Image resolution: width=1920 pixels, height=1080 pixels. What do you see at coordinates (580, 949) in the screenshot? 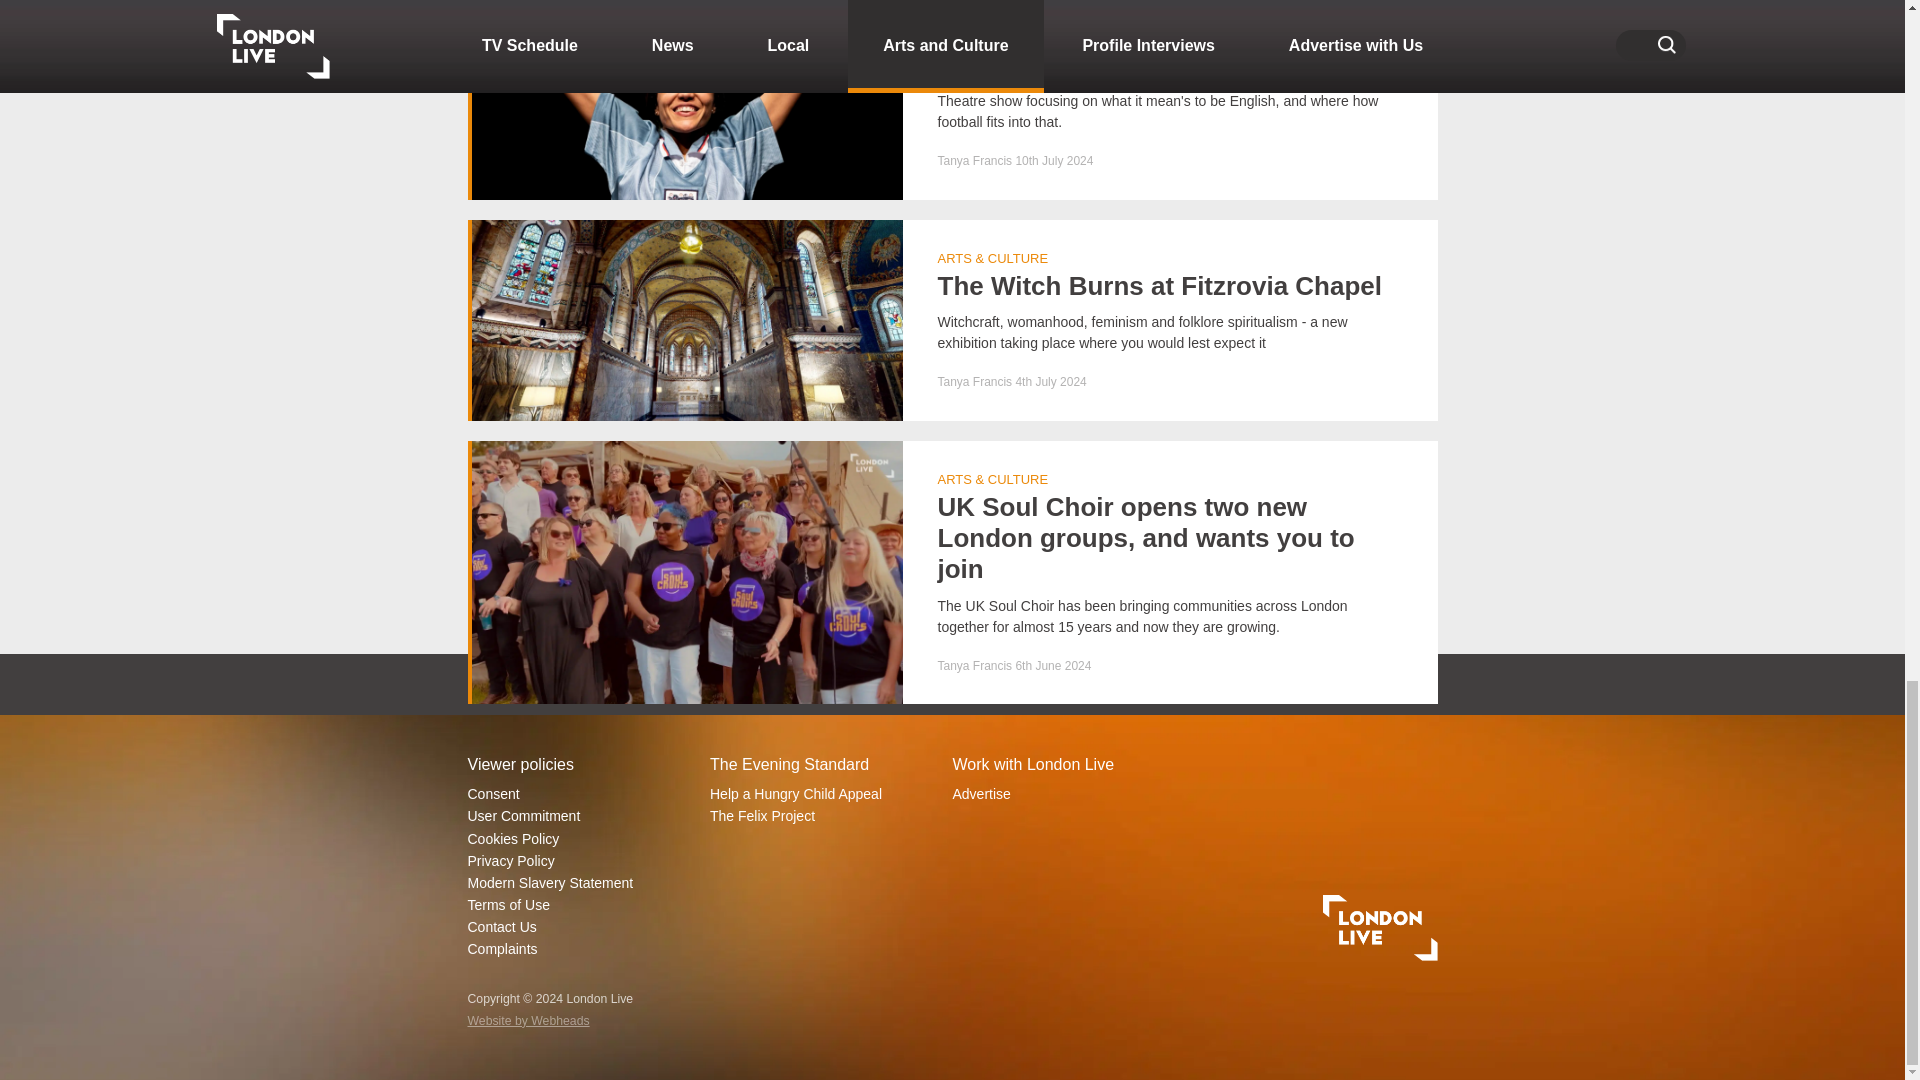
I see `Complaints` at bounding box center [580, 949].